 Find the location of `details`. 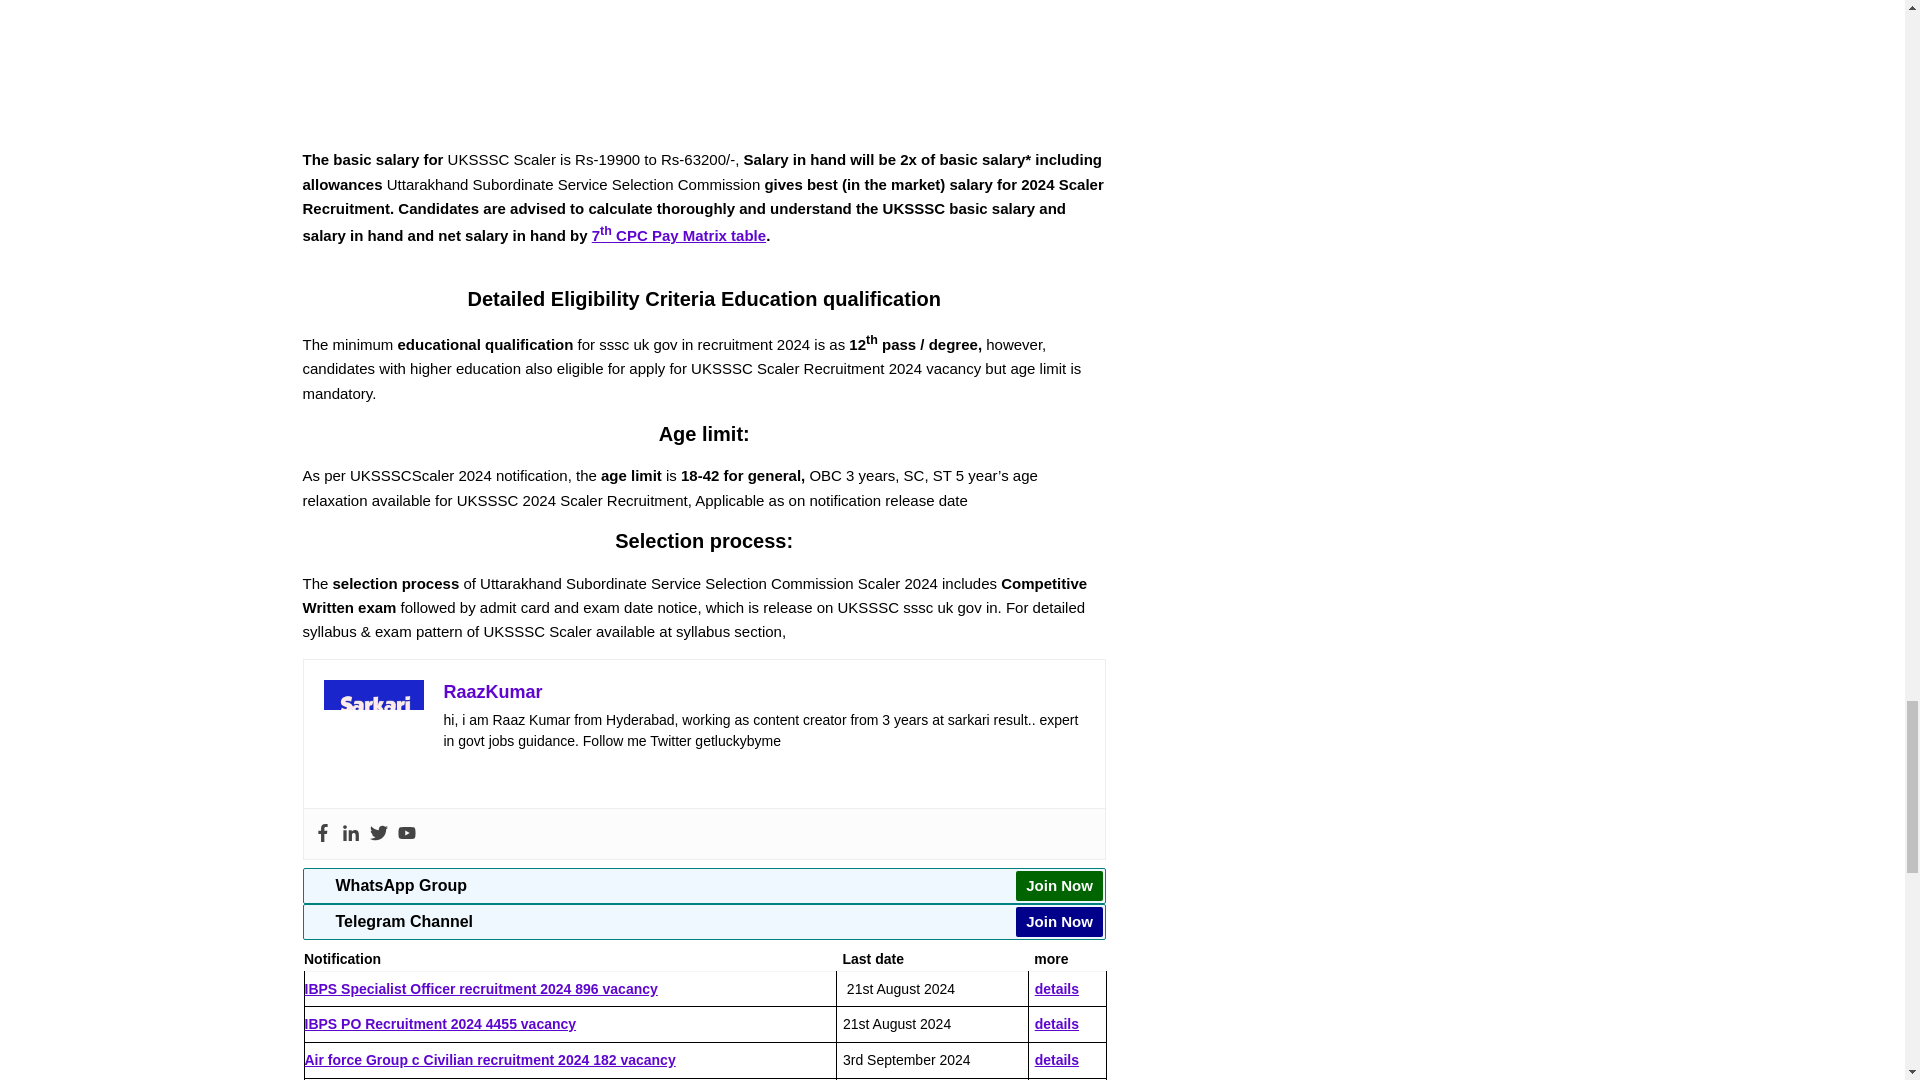

details is located at coordinates (1056, 1060).